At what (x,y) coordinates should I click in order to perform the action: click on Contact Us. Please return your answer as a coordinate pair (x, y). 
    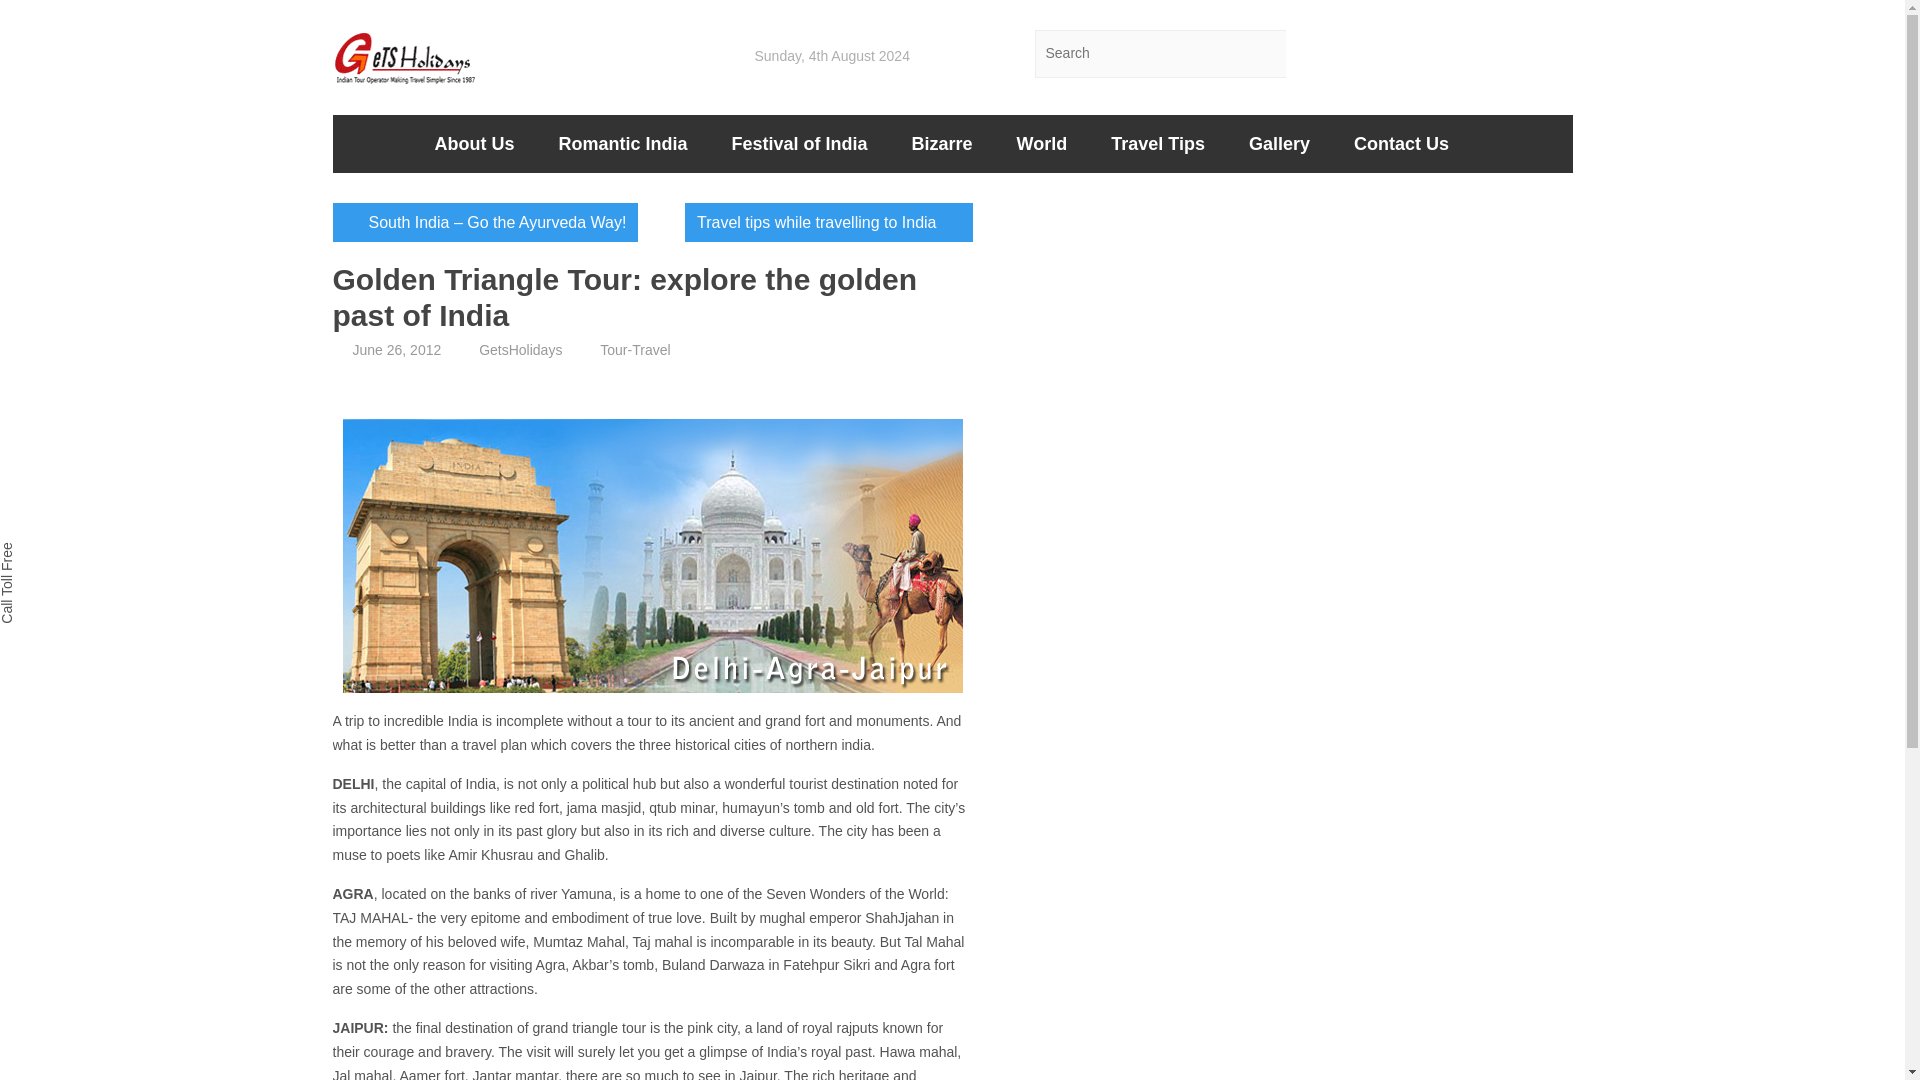
    Looking at the image, I should click on (1401, 143).